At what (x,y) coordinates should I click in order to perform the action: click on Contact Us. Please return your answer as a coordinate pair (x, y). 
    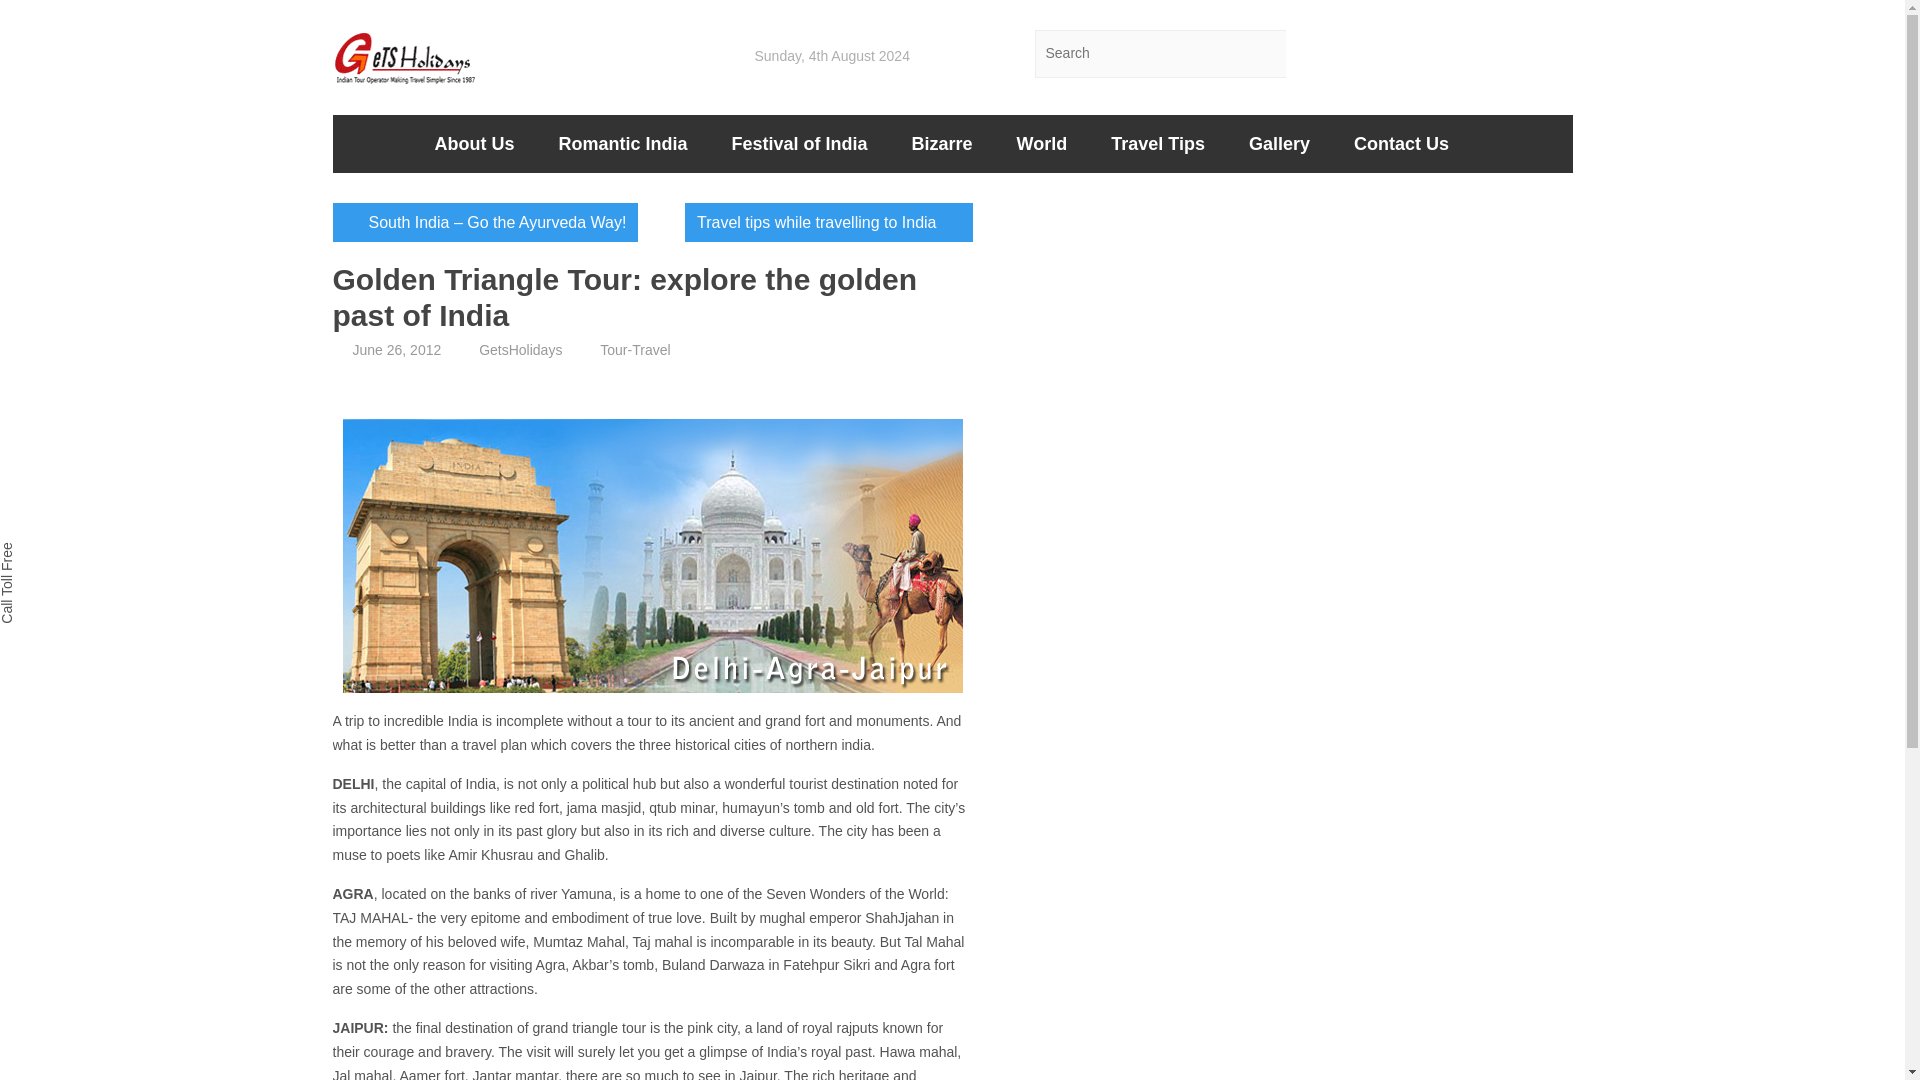
    Looking at the image, I should click on (1401, 143).